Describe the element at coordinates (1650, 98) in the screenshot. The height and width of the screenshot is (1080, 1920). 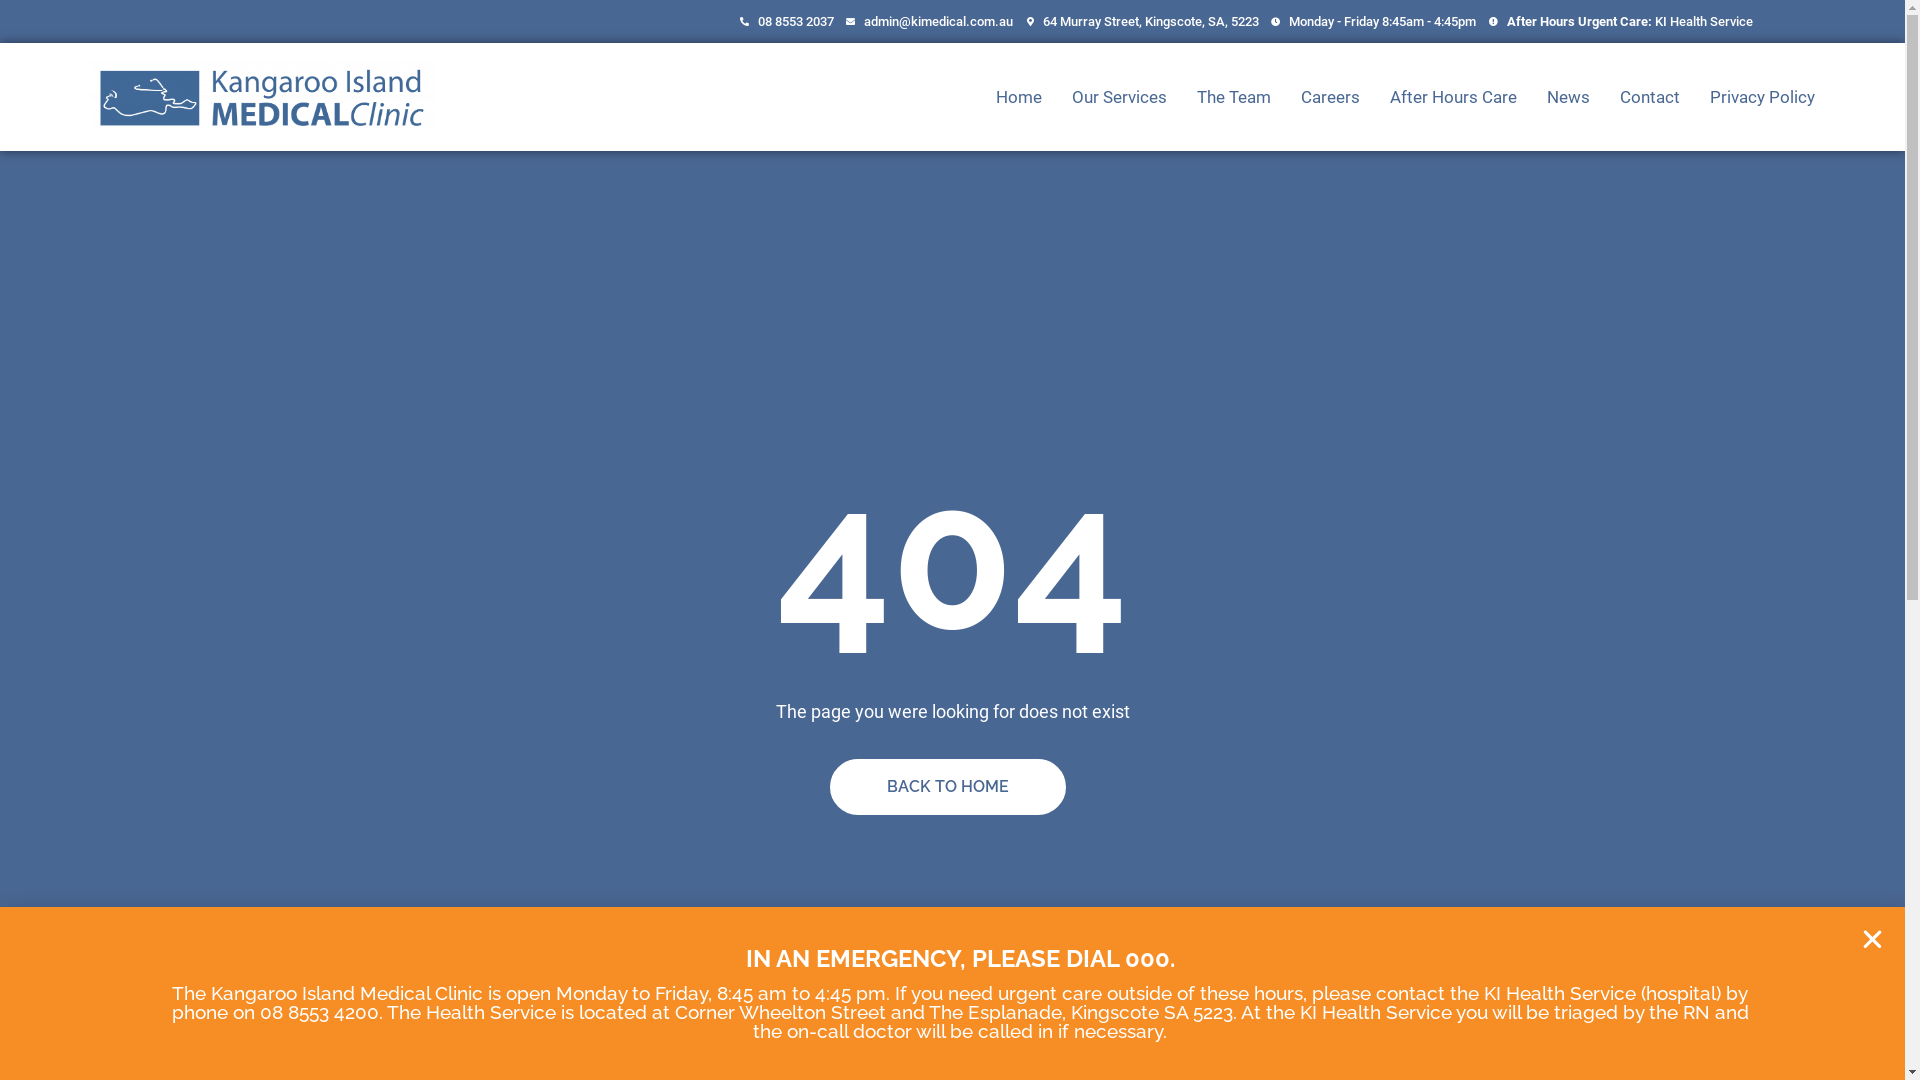
I see `Contact` at that location.